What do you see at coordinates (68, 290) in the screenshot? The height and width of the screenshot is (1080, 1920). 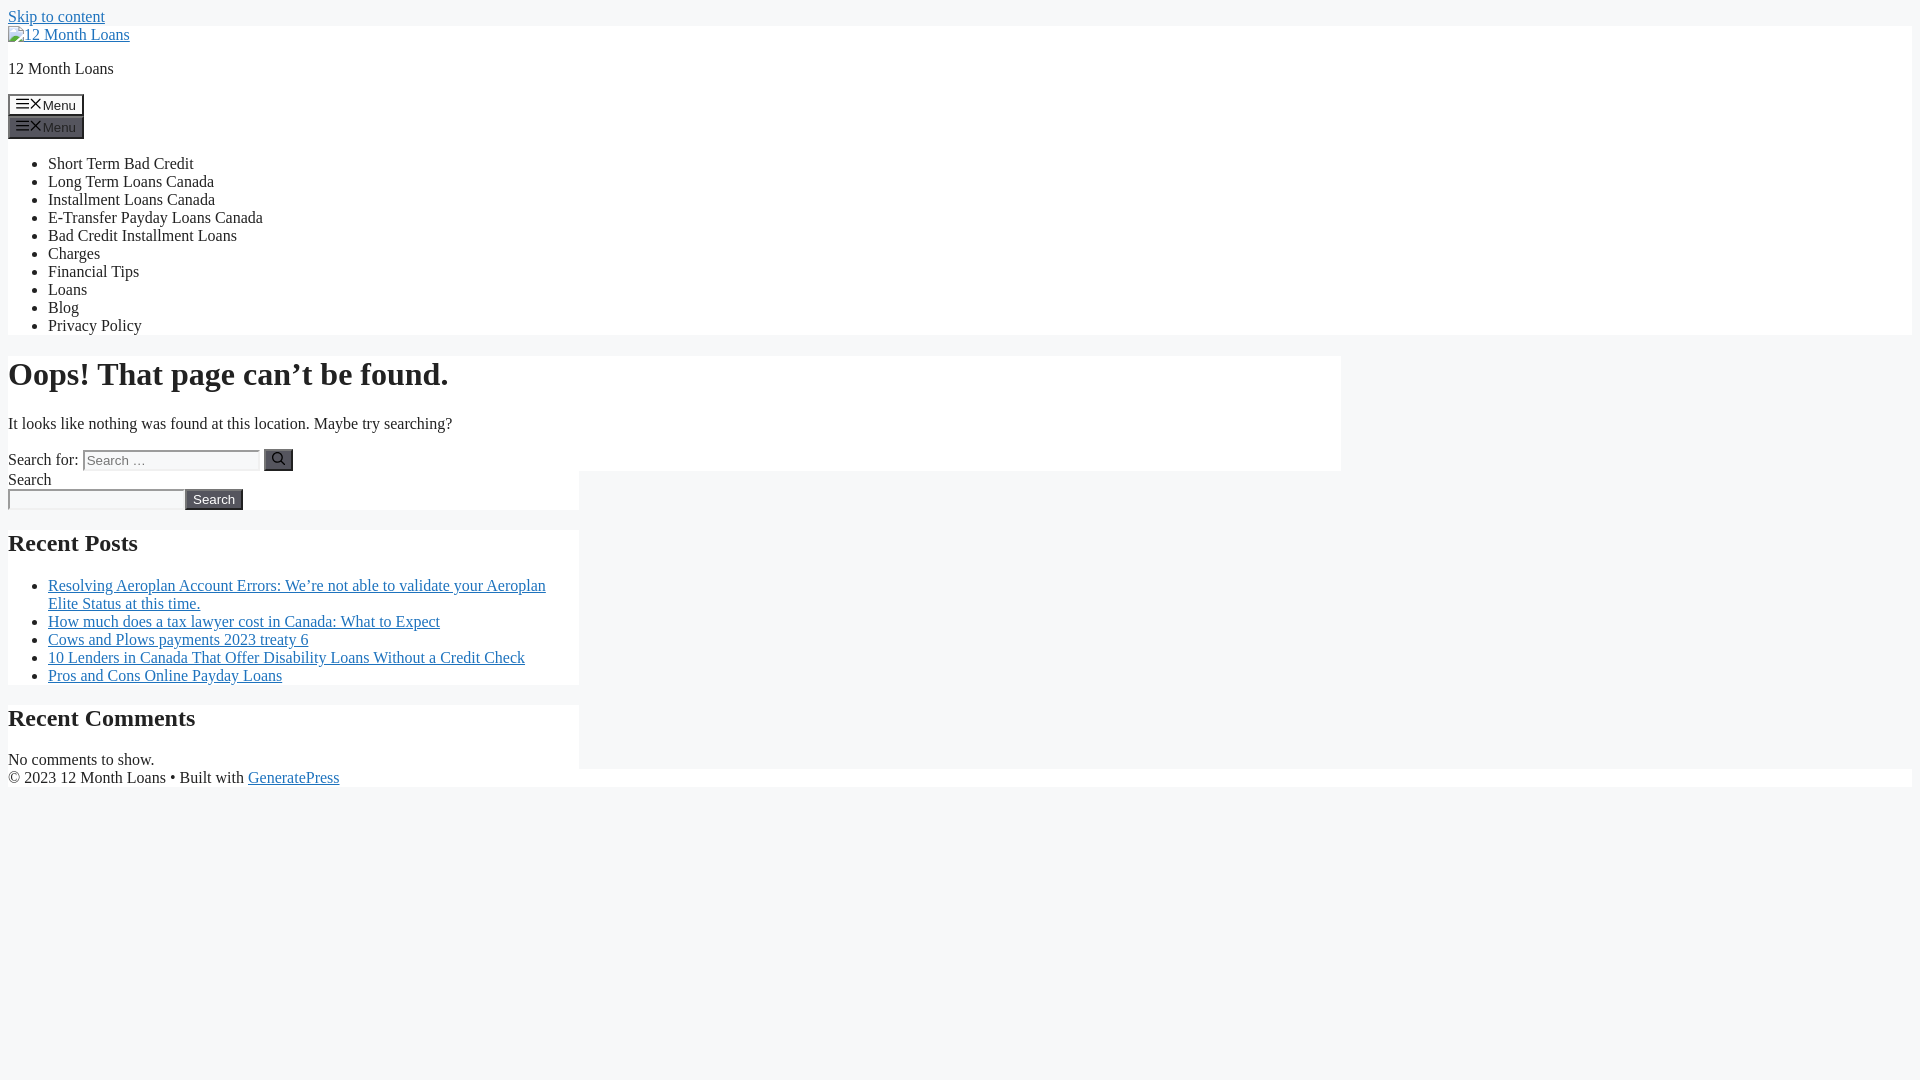 I see `Loans` at bounding box center [68, 290].